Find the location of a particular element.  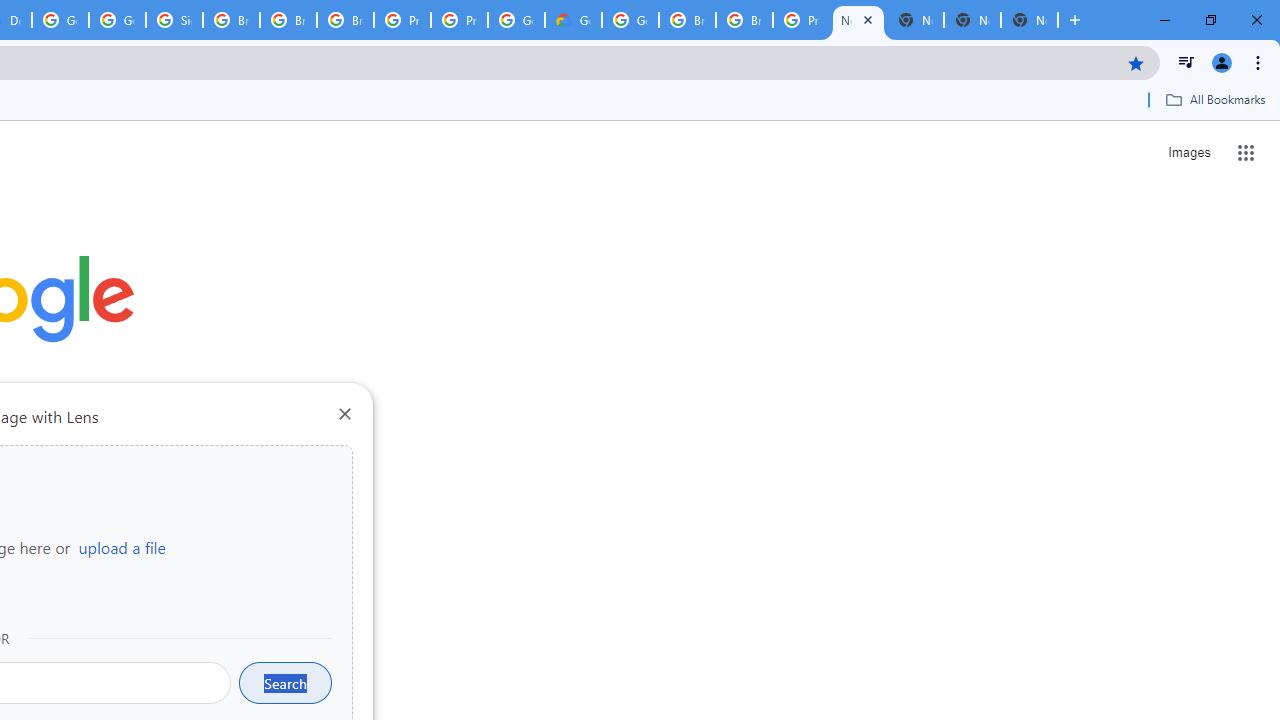

Google Cloud Estimate Summary is located at coordinates (573, 20).